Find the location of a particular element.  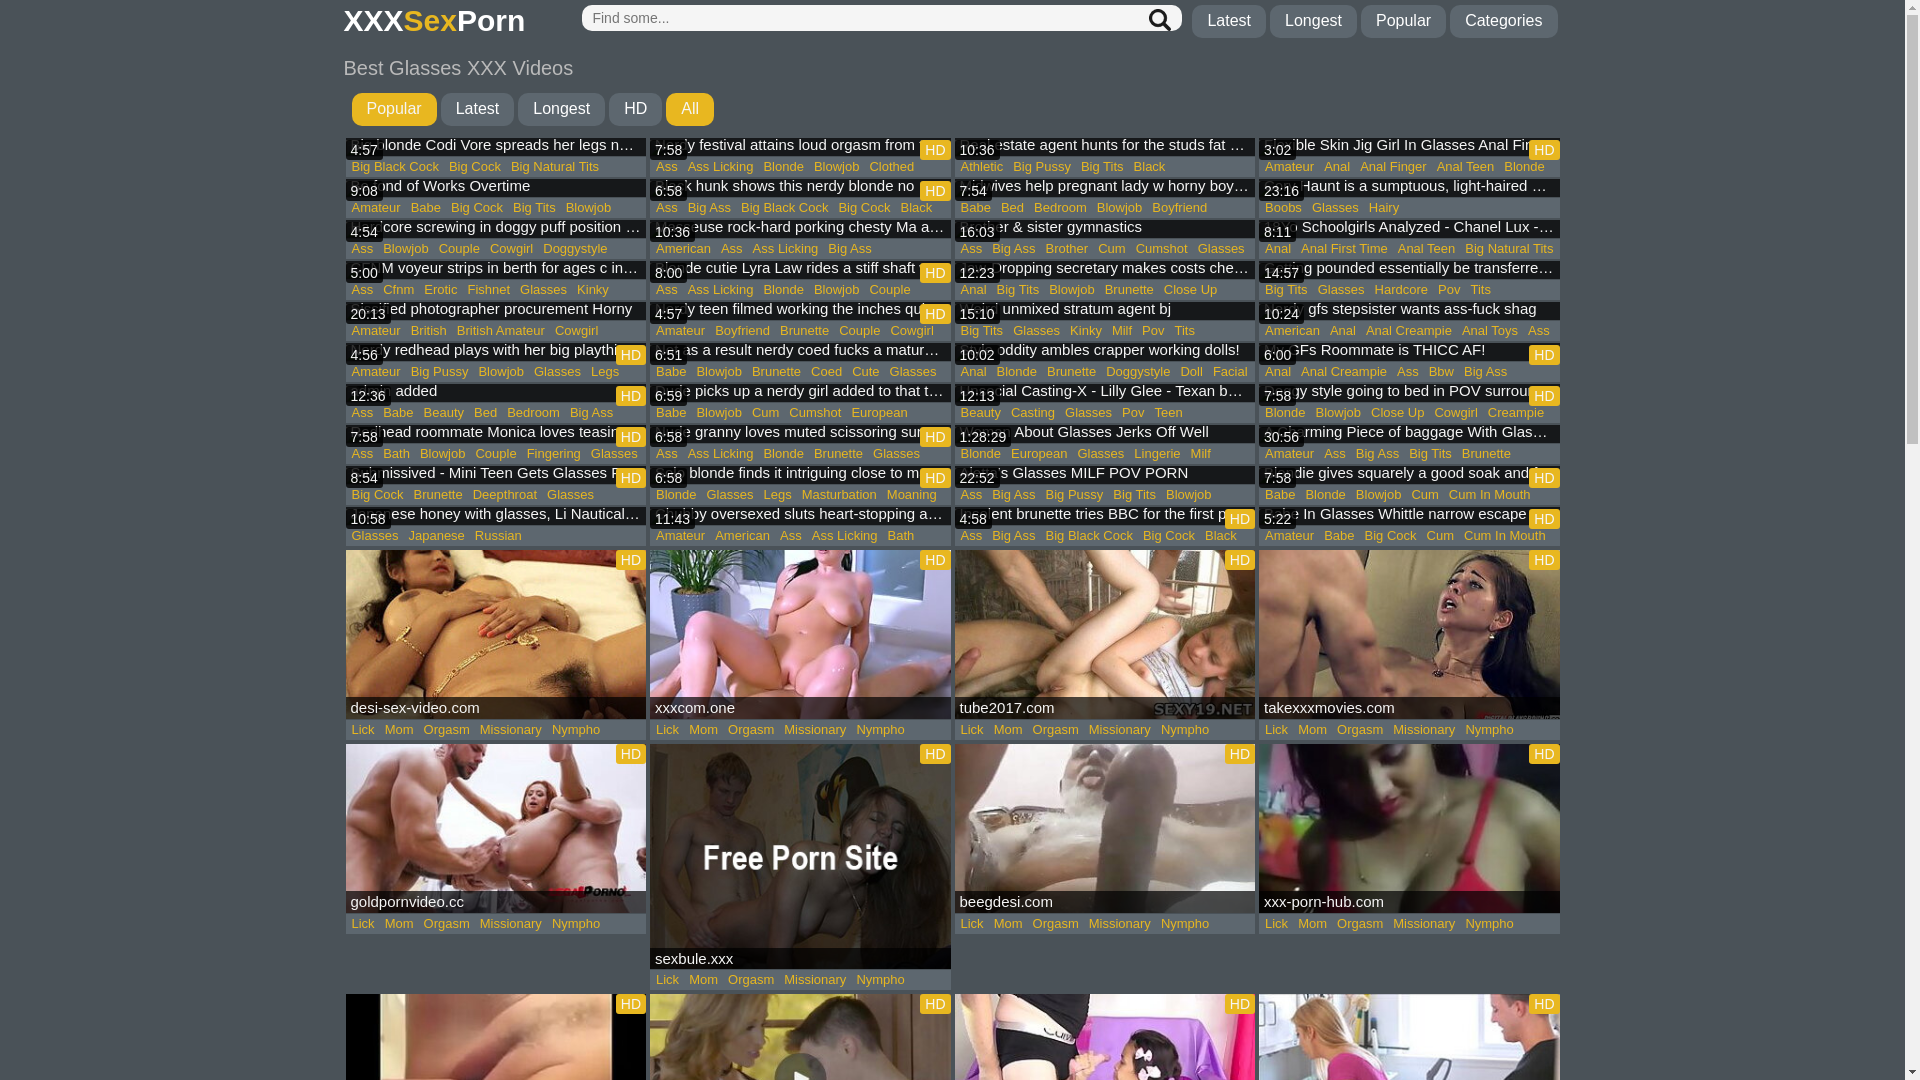

Black is located at coordinates (916, 208).